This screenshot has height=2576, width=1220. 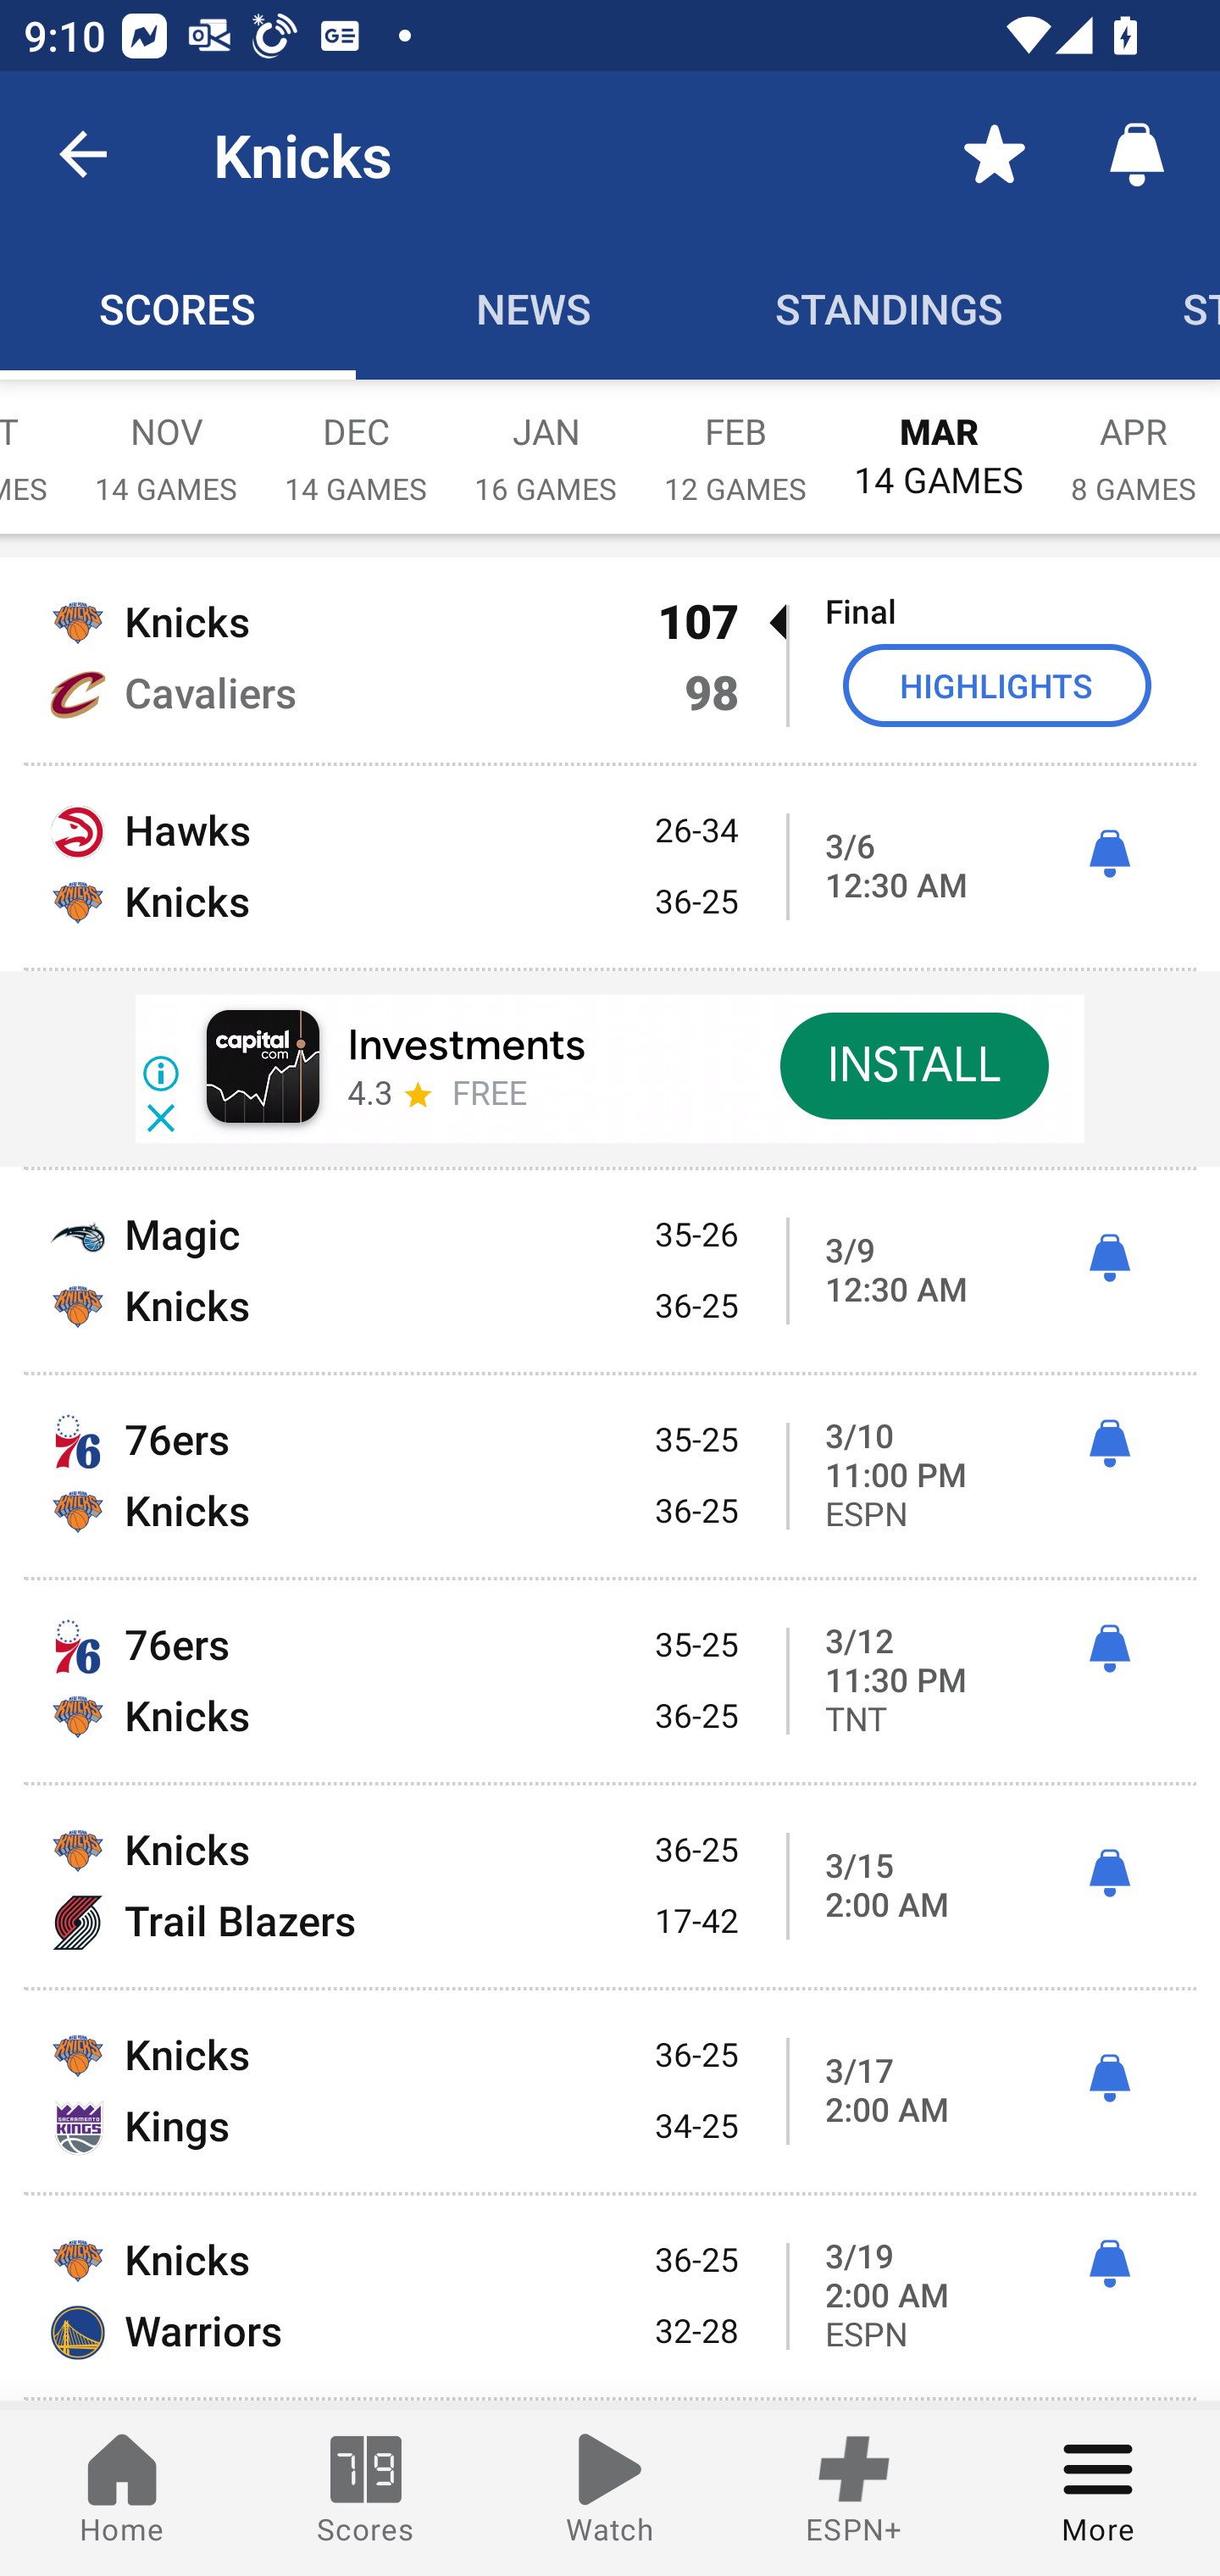 I want to click on Investments, so click(x=466, y=1046).